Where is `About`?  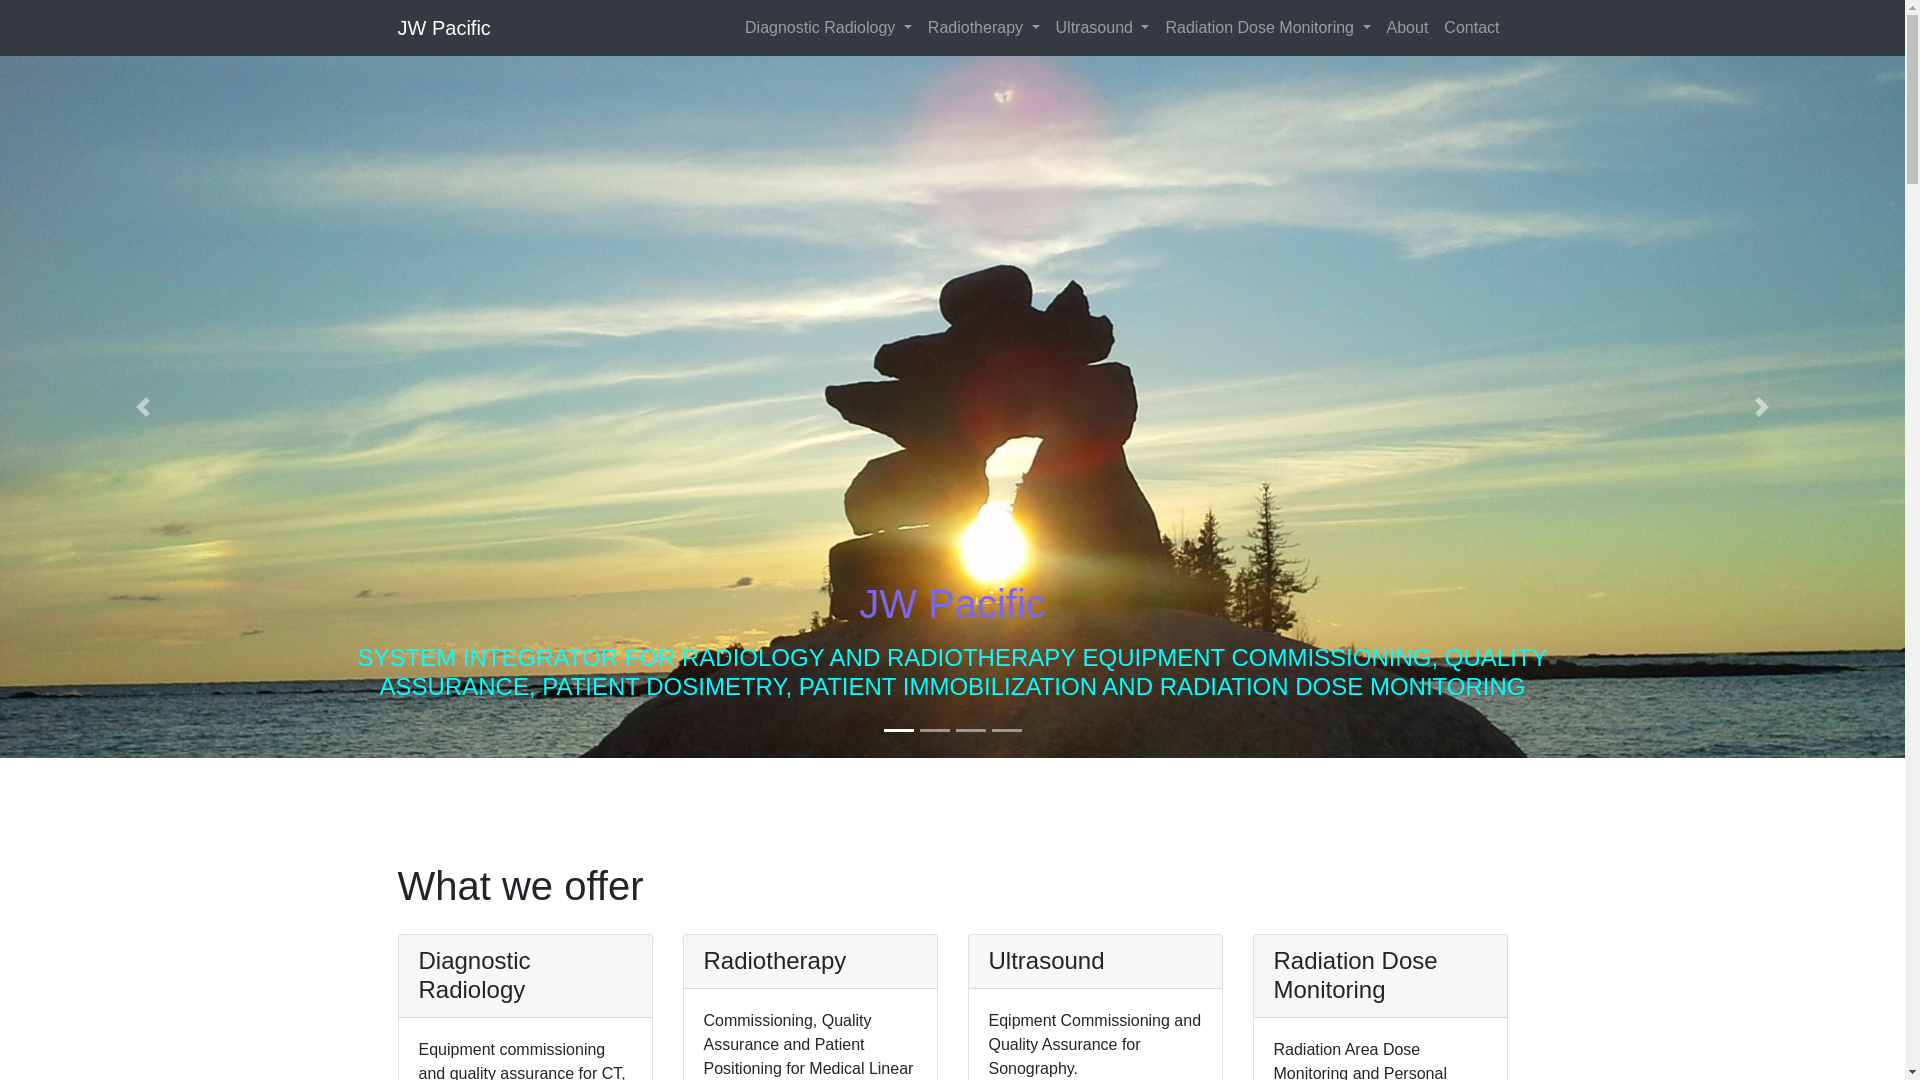
About is located at coordinates (1407, 27).